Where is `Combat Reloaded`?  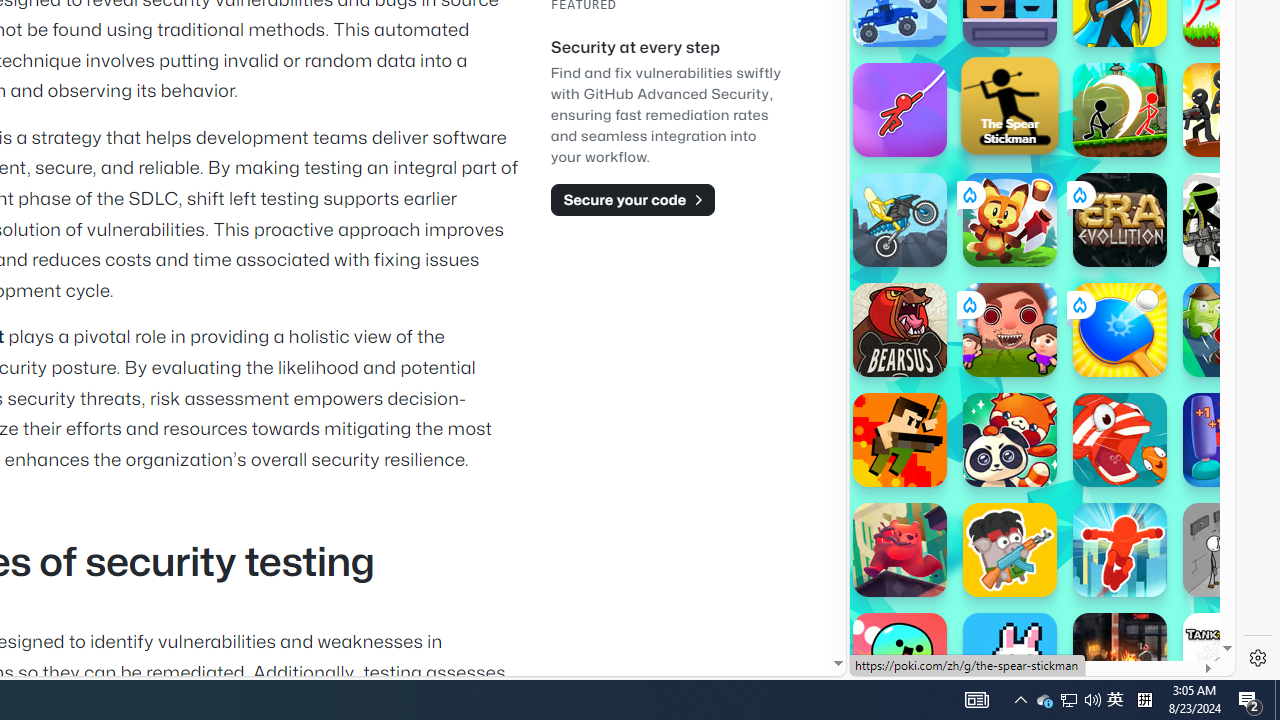 Combat Reloaded is located at coordinates (1090, 290).